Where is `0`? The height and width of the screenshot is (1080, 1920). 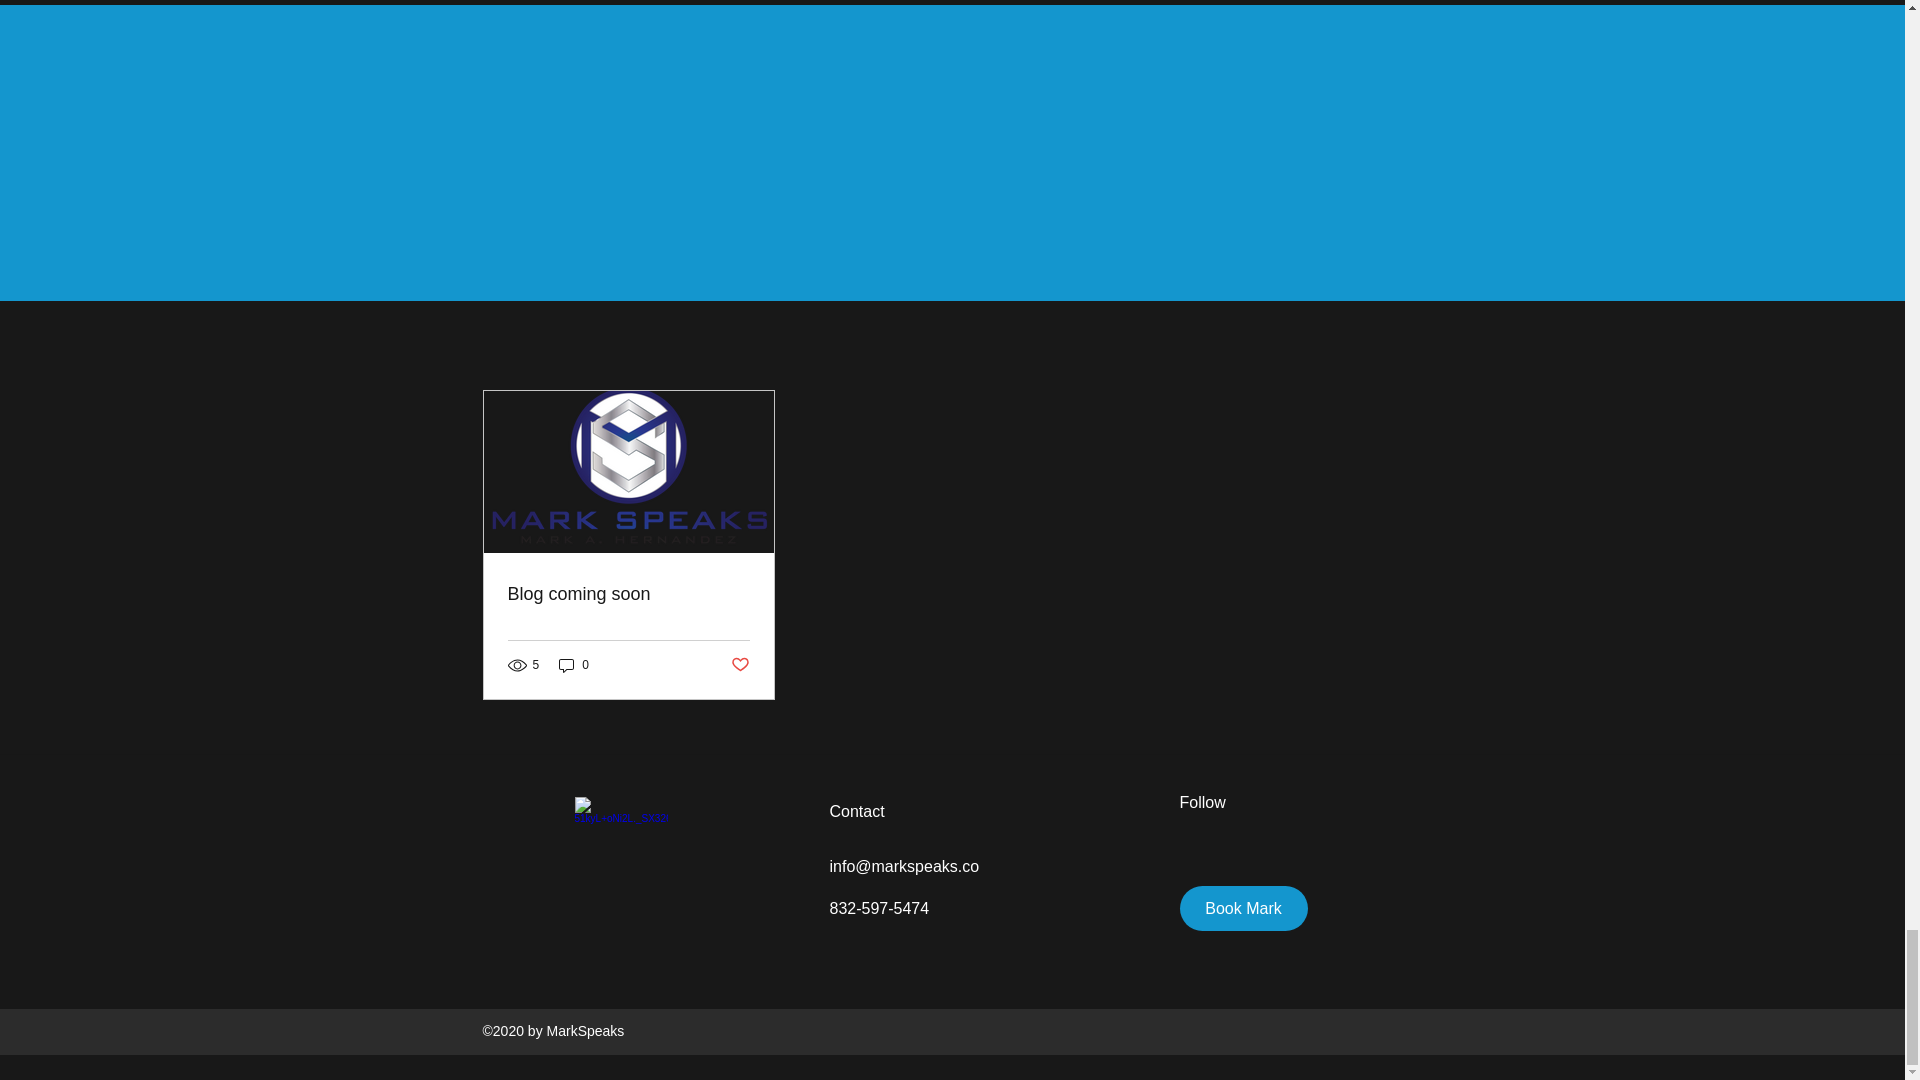 0 is located at coordinates (574, 665).